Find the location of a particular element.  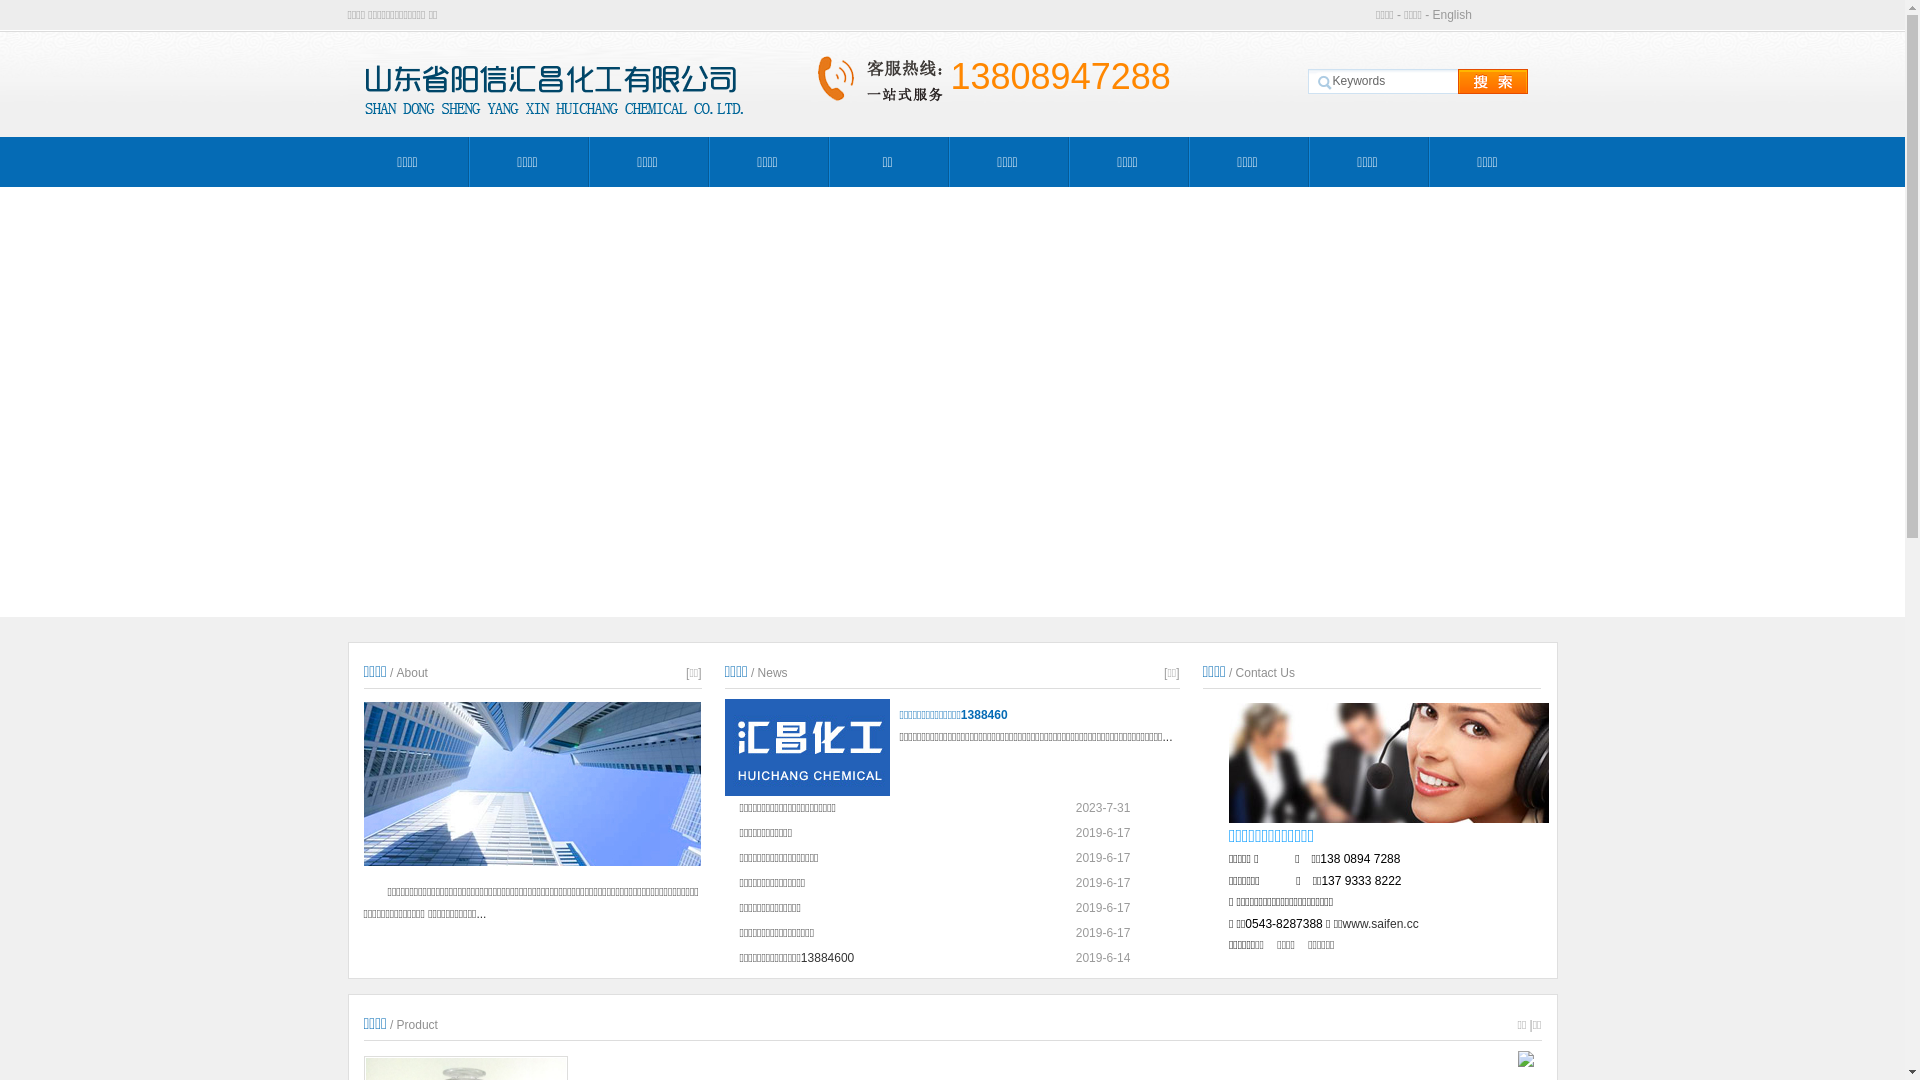

  is located at coordinates (1475, 82).